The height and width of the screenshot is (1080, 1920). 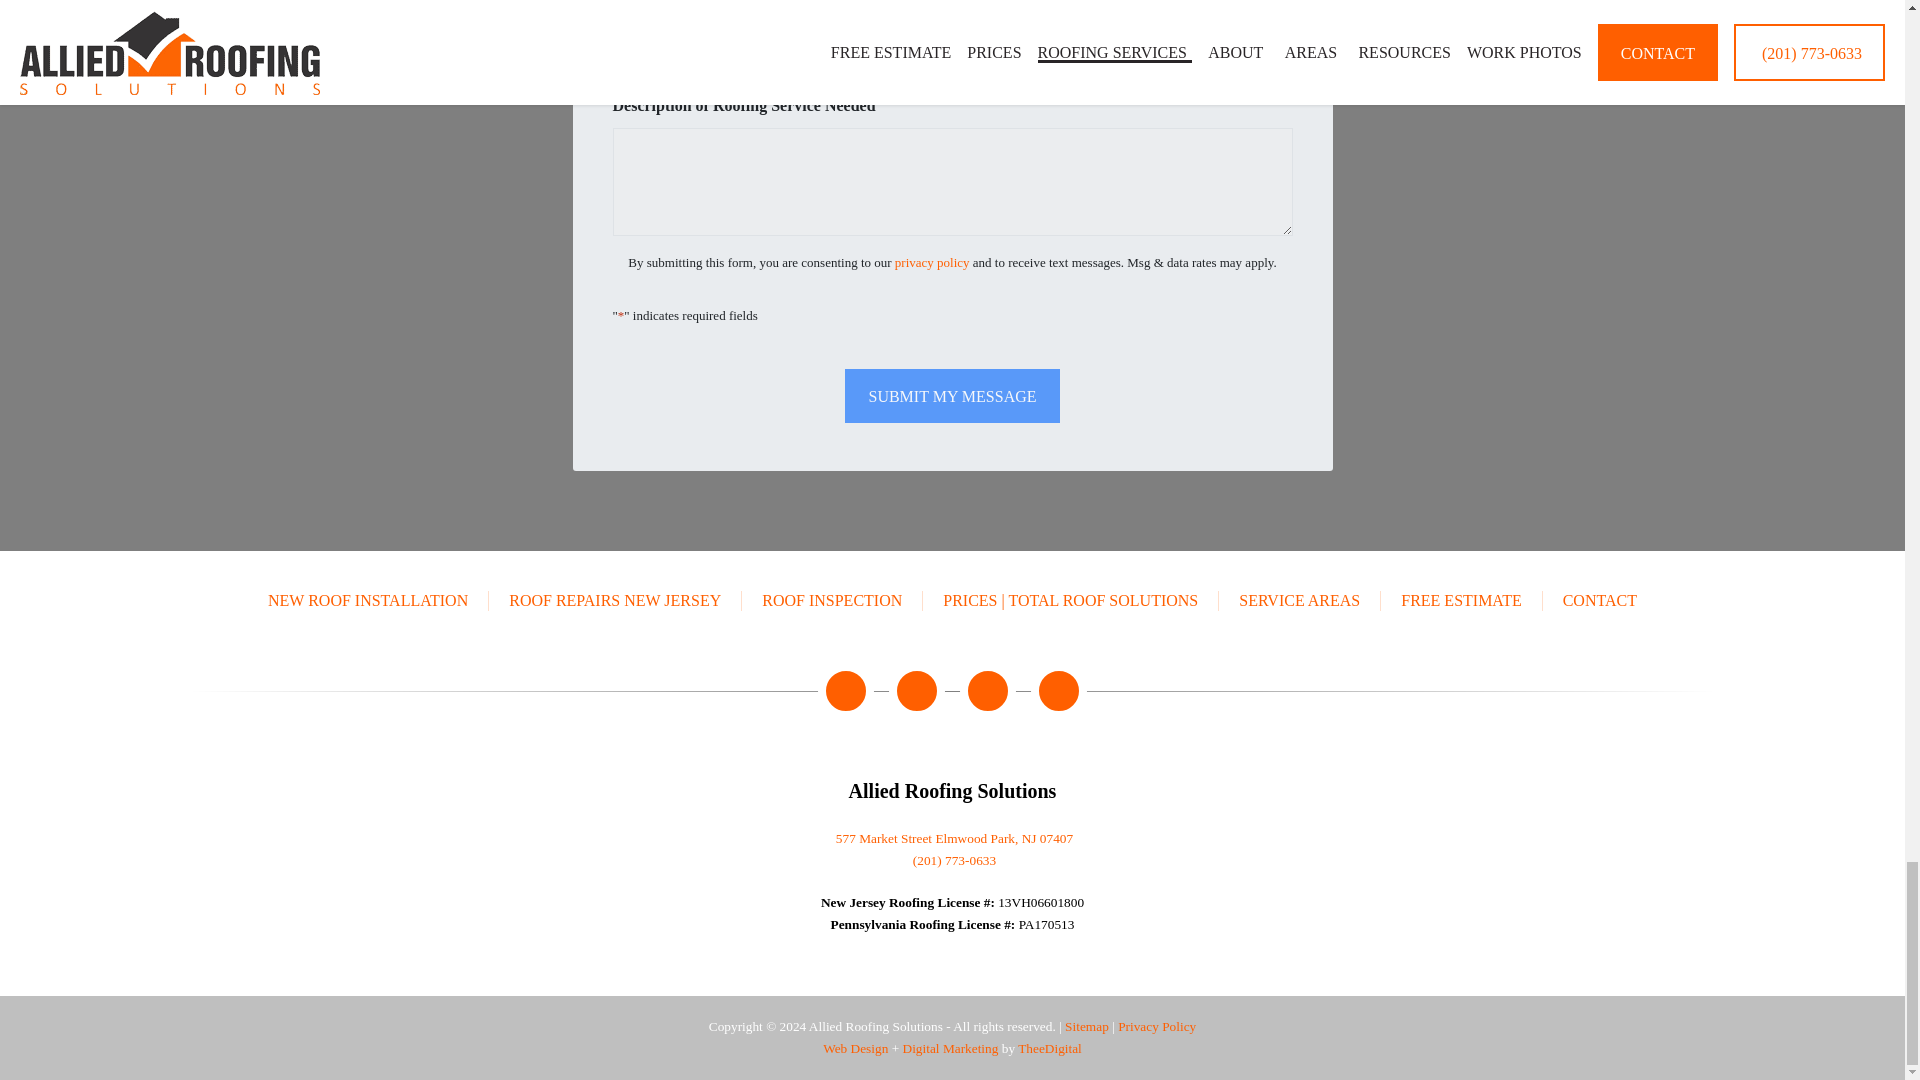 I want to click on Submit Form, so click(x=952, y=396).